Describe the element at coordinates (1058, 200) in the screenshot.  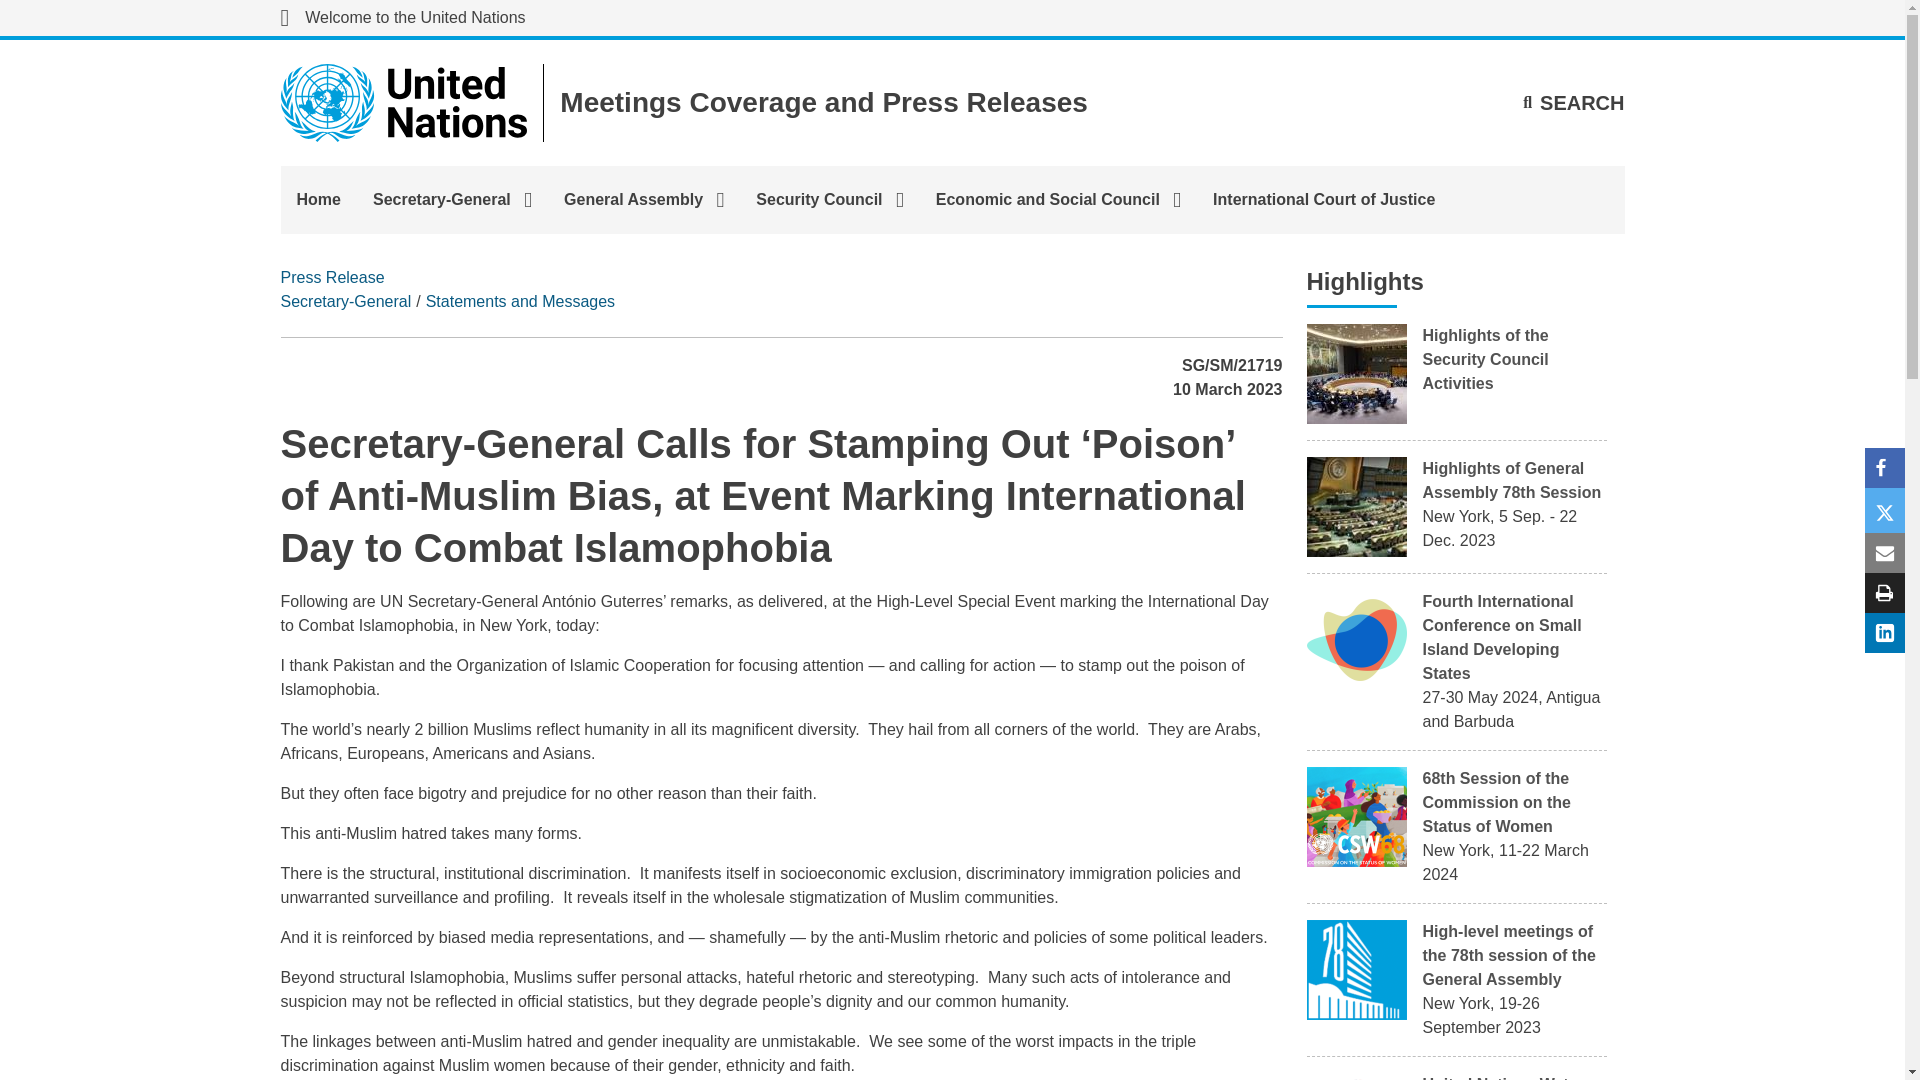
I see `Economic and Social Council` at that location.